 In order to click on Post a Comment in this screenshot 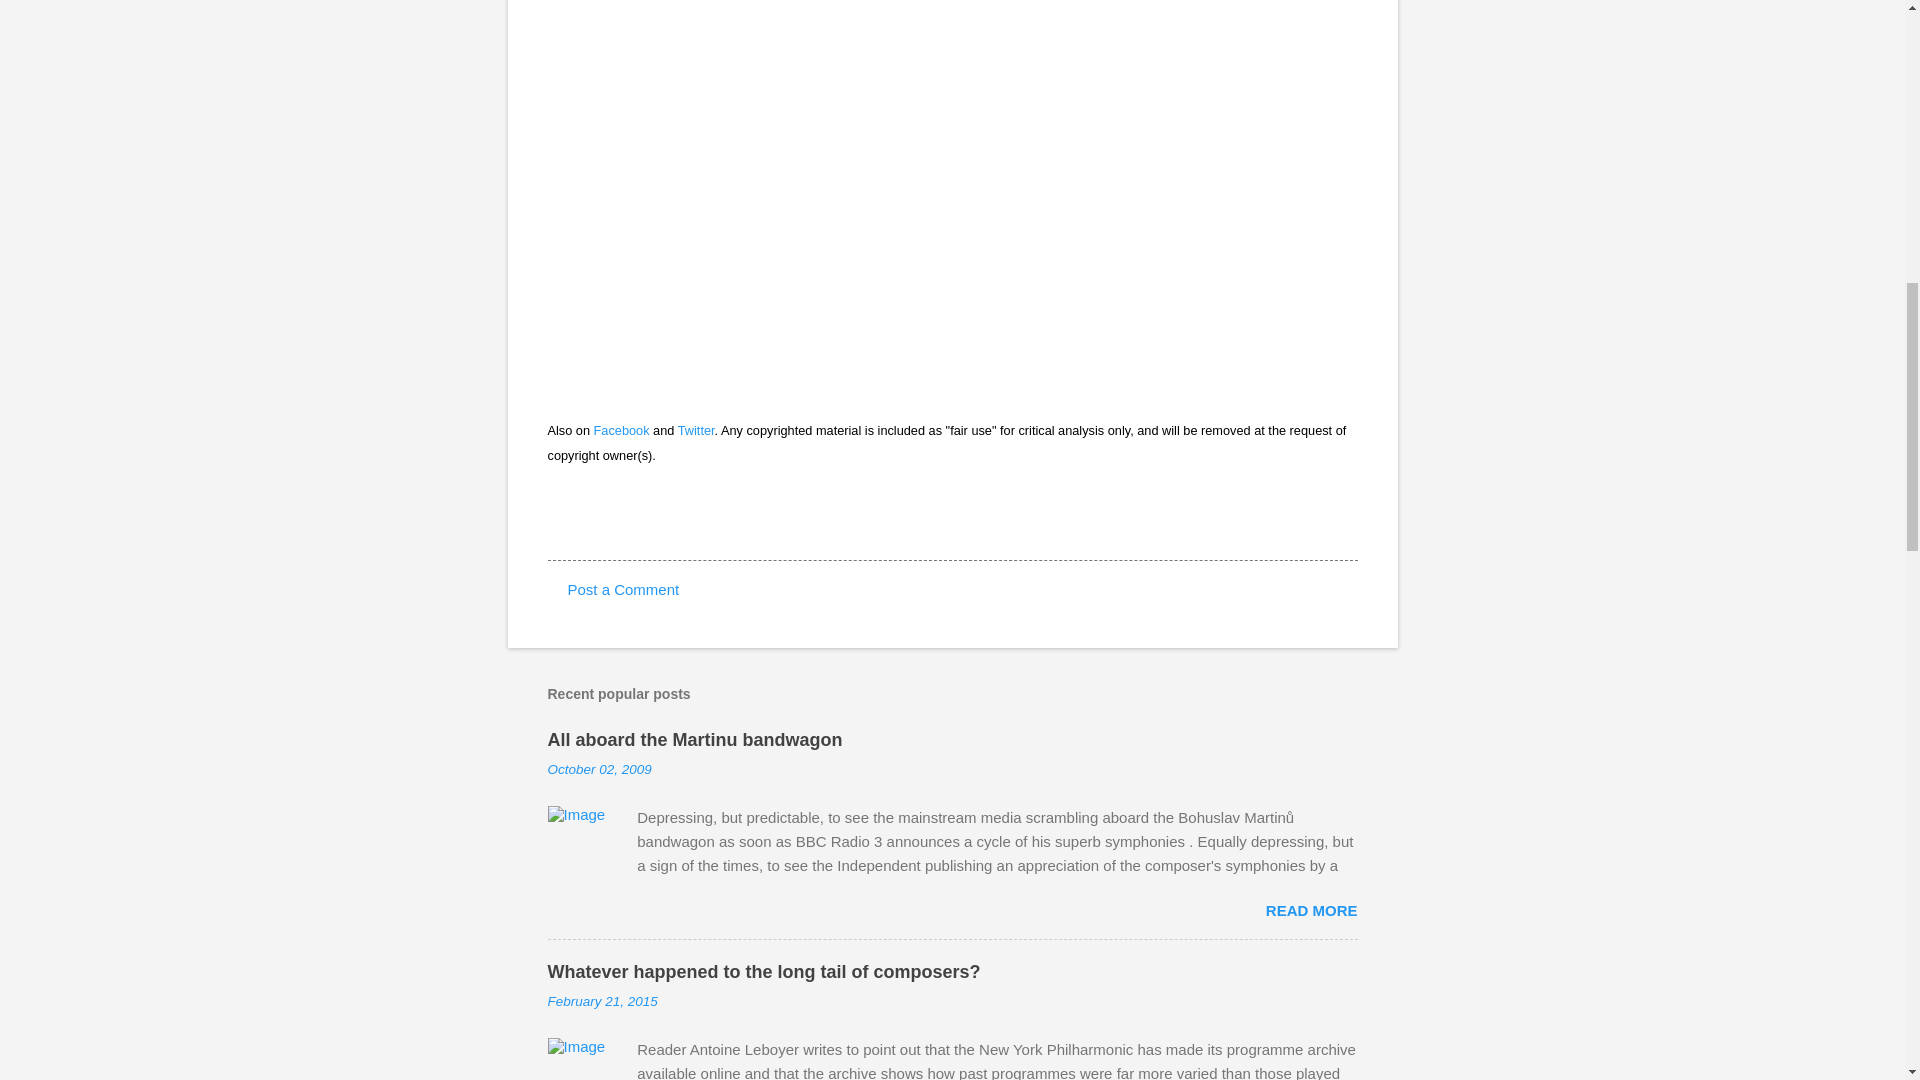, I will do `click(624, 590)`.